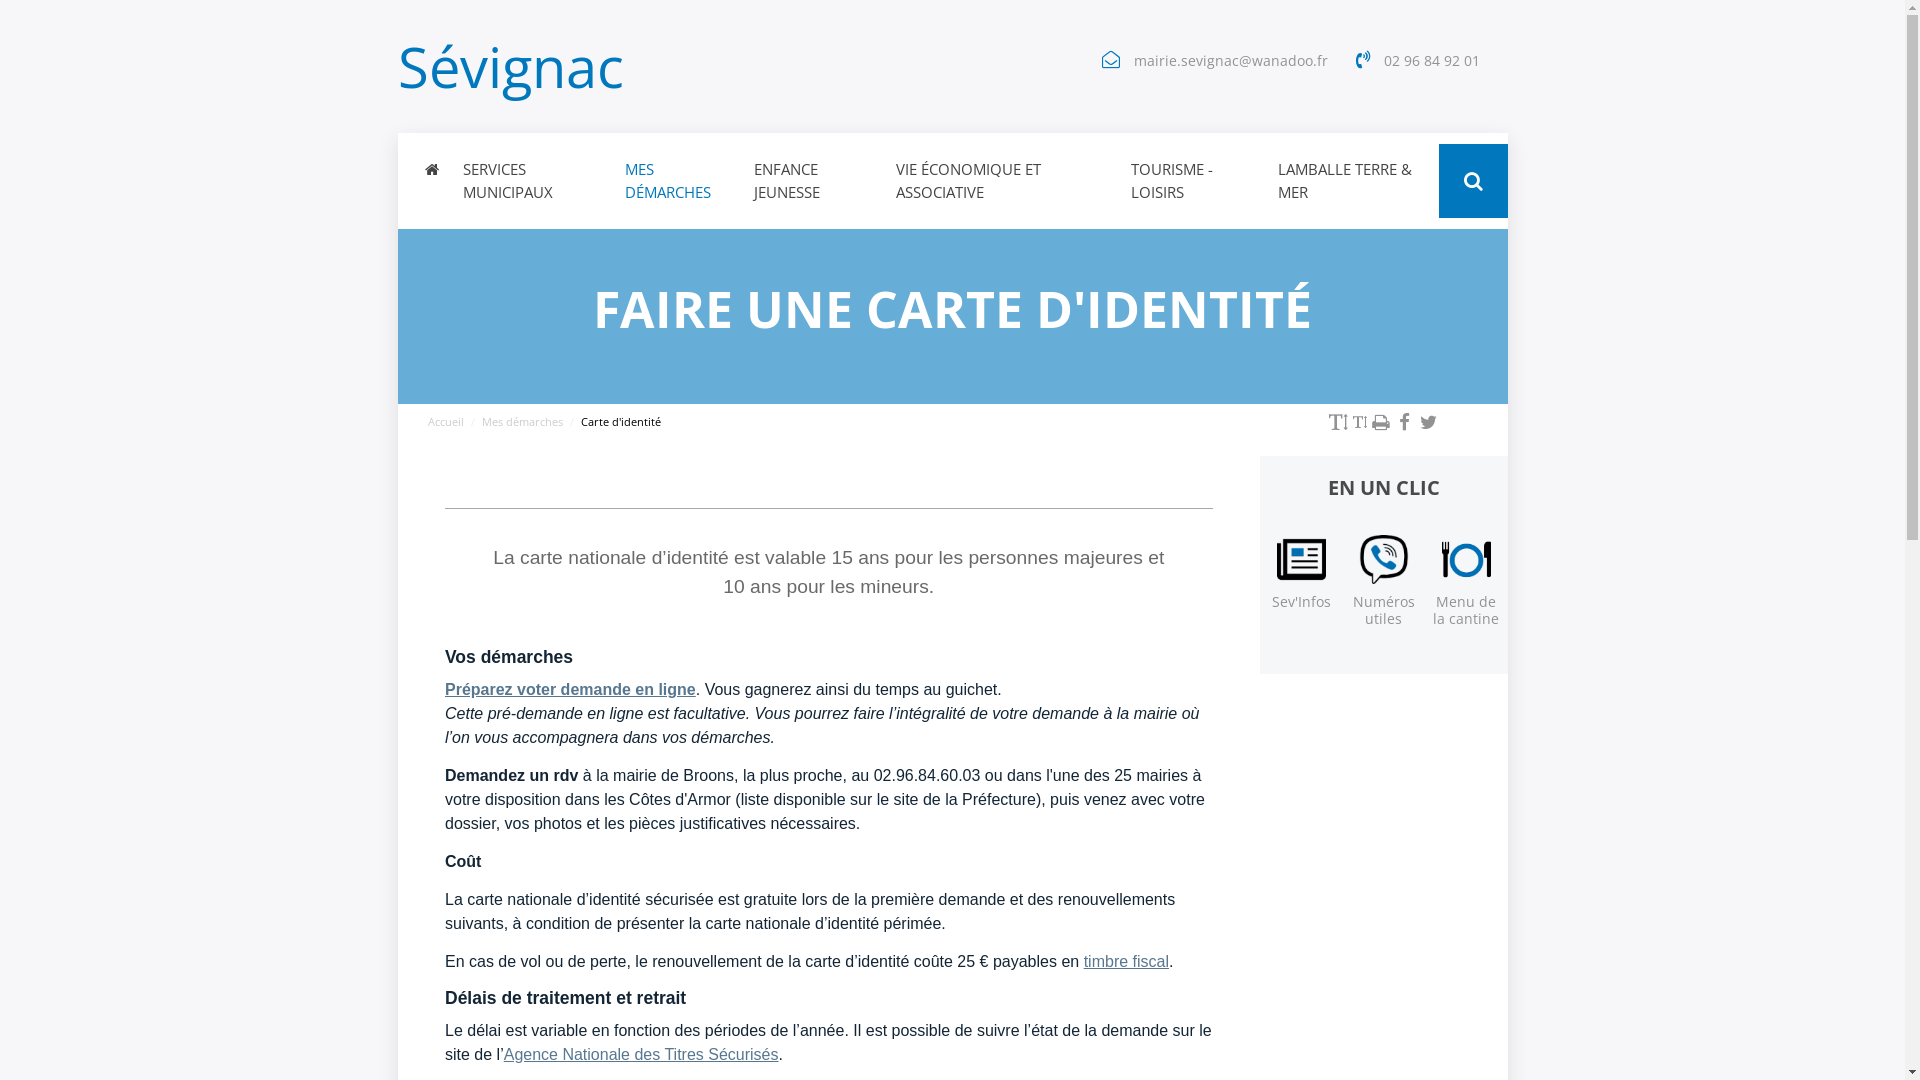 This screenshot has width=1920, height=1080. What do you see at coordinates (1192, 181) in the screenshot?
I see `TOURISME - LOISIRS` at bounding box center [1192, 181].